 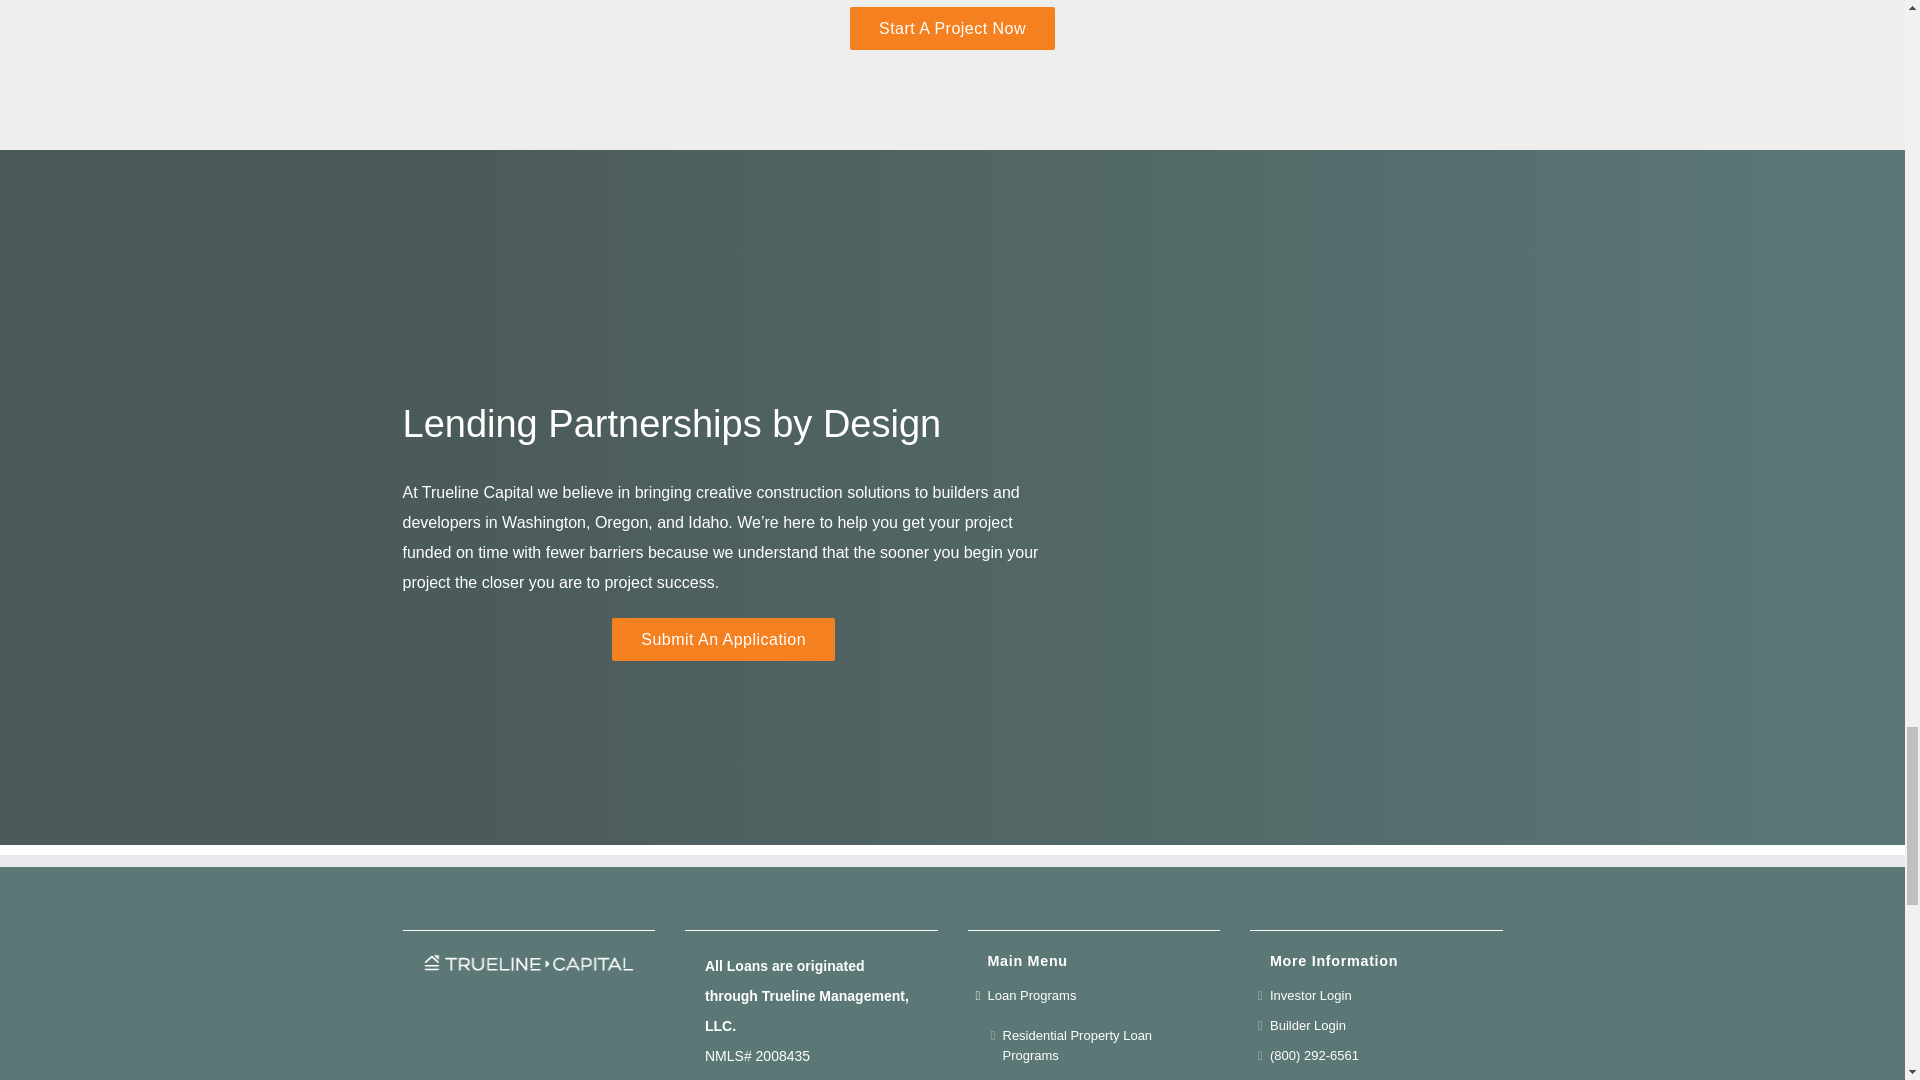 What do you see at coordinates (1376, 1056) in the screenshot?
I see `tel` at bounding box center [1376, 1056].